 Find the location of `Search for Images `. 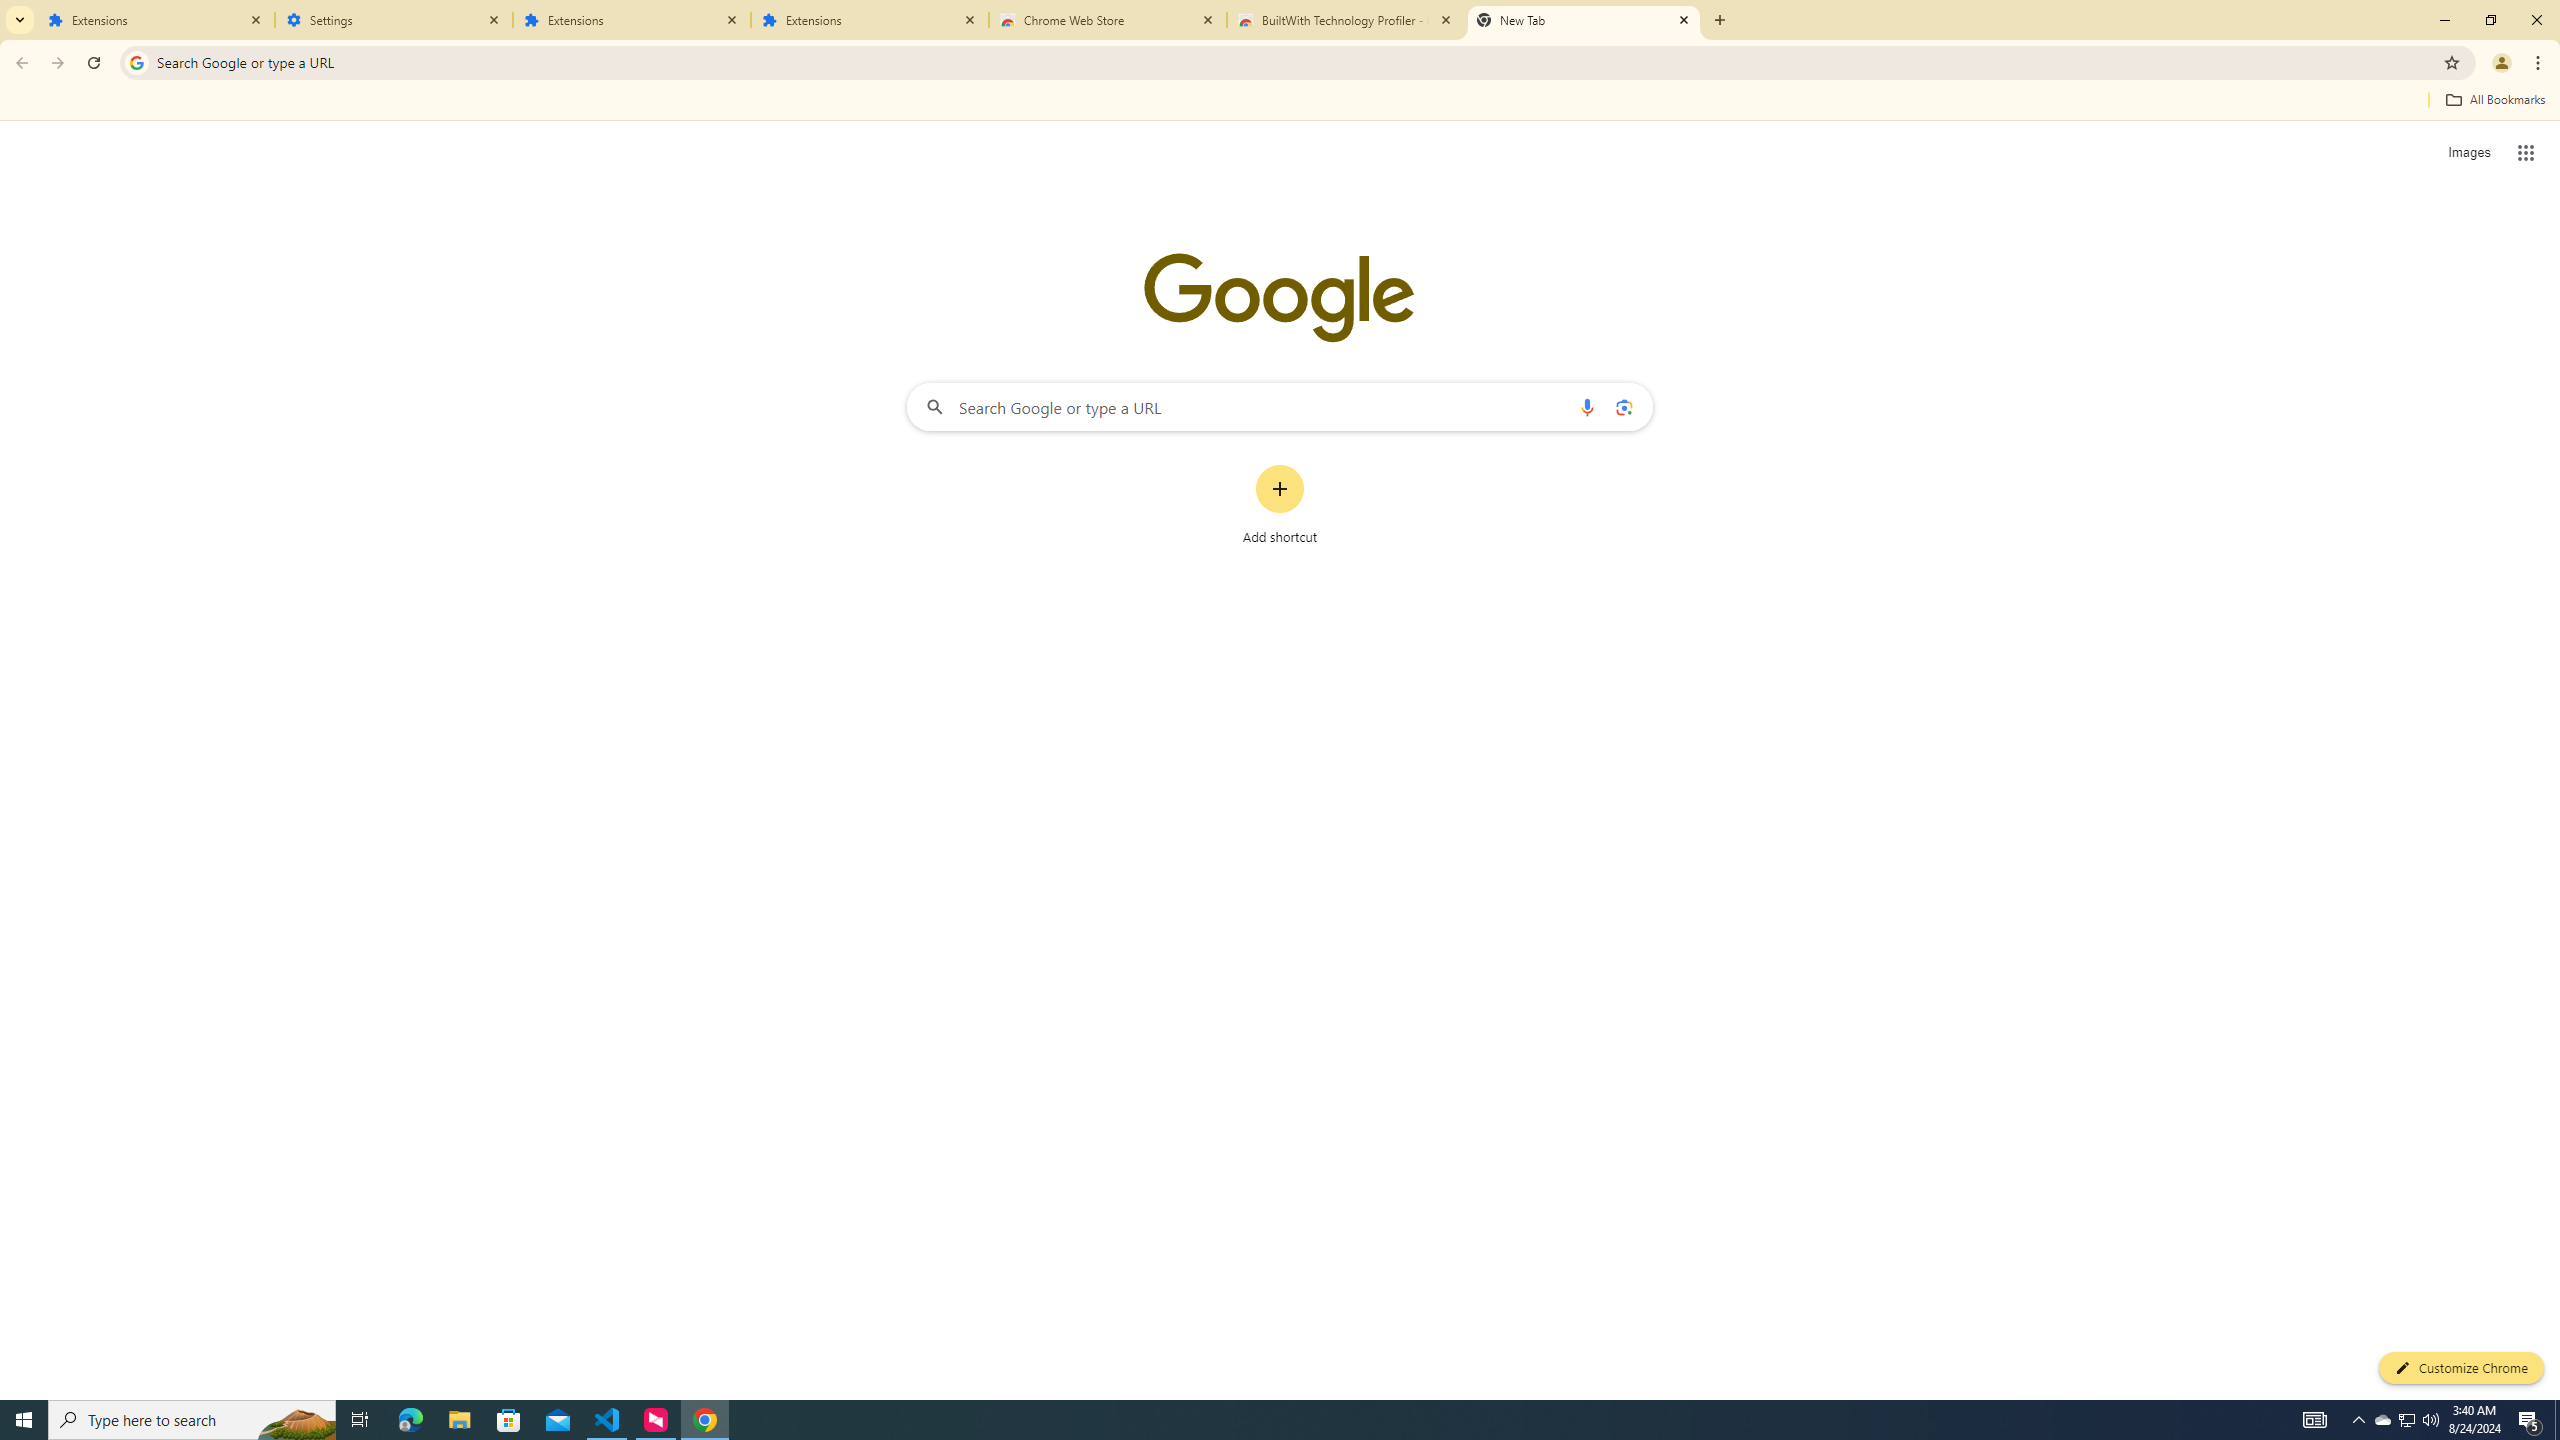

Search for Images  is located at coordinates (2468, 153).